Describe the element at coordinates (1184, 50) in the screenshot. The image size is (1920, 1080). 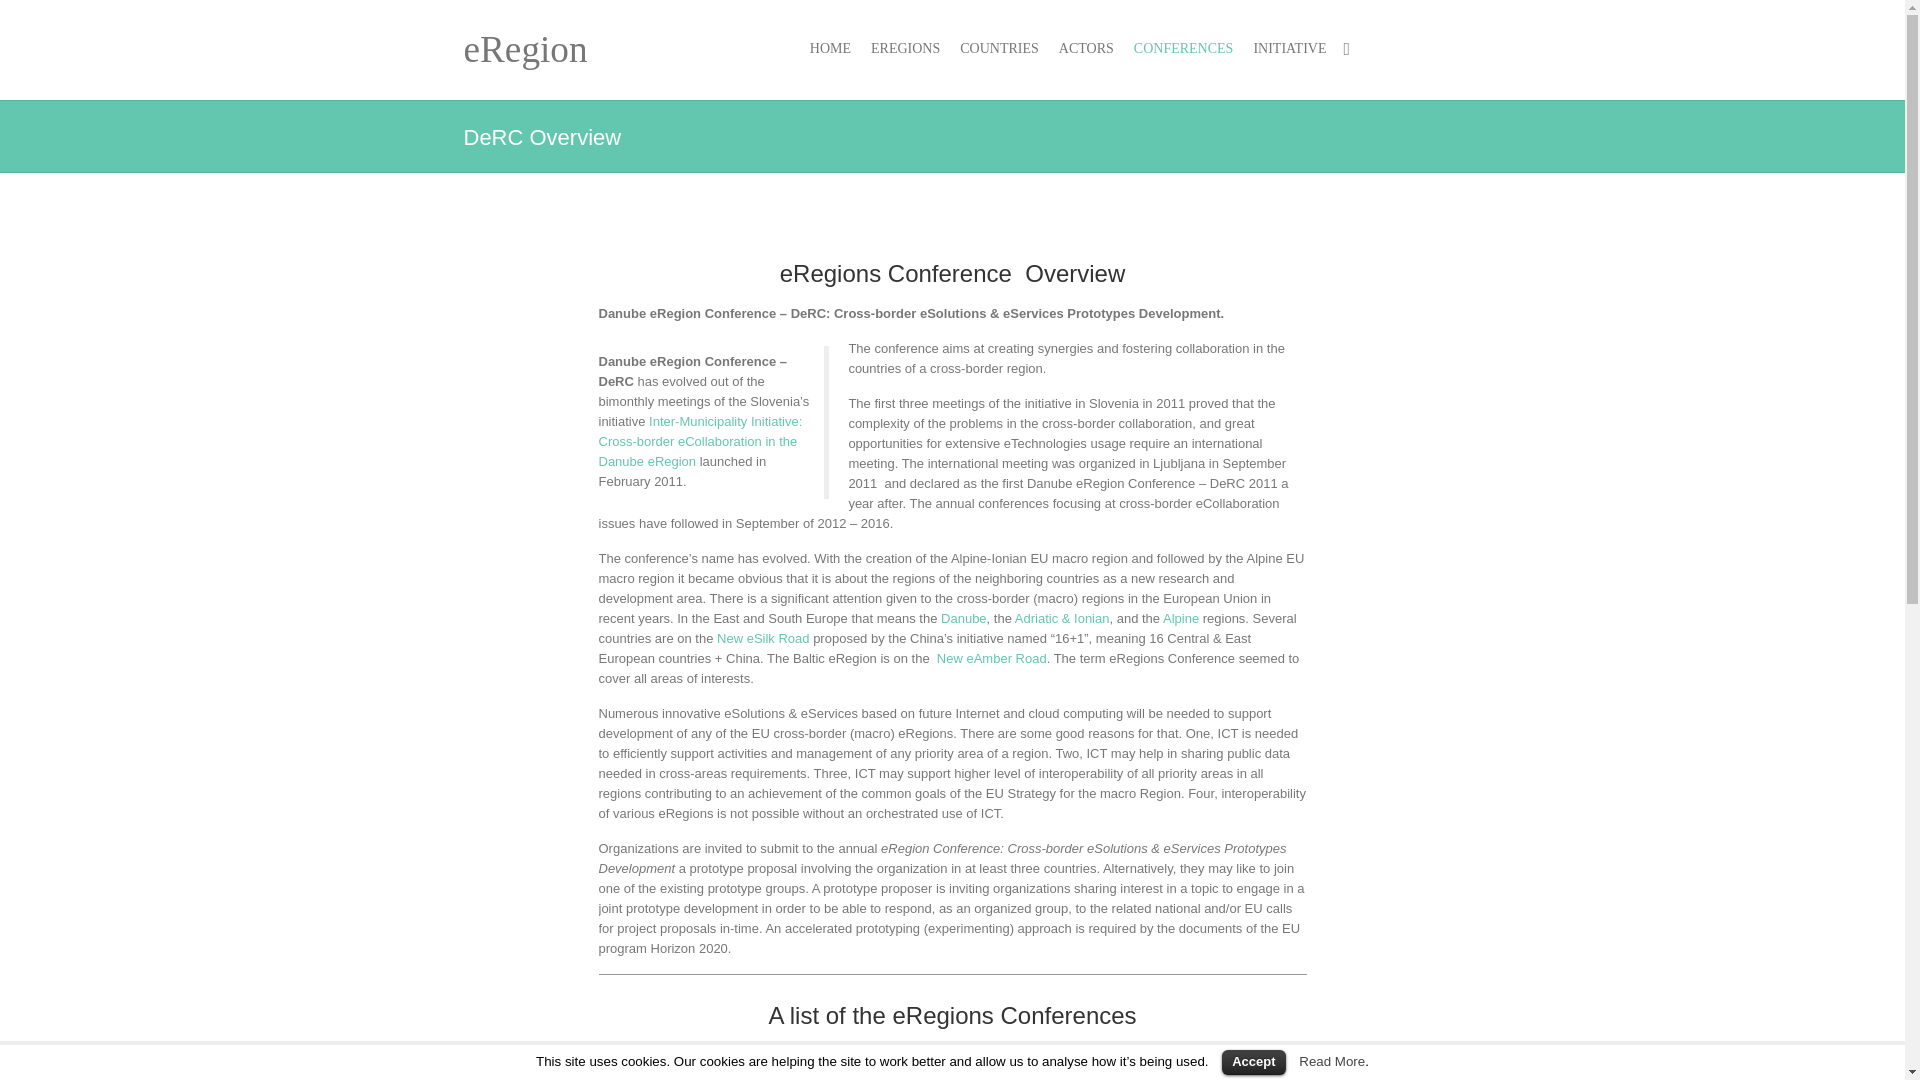
I see `CONFERENCES` at that location.